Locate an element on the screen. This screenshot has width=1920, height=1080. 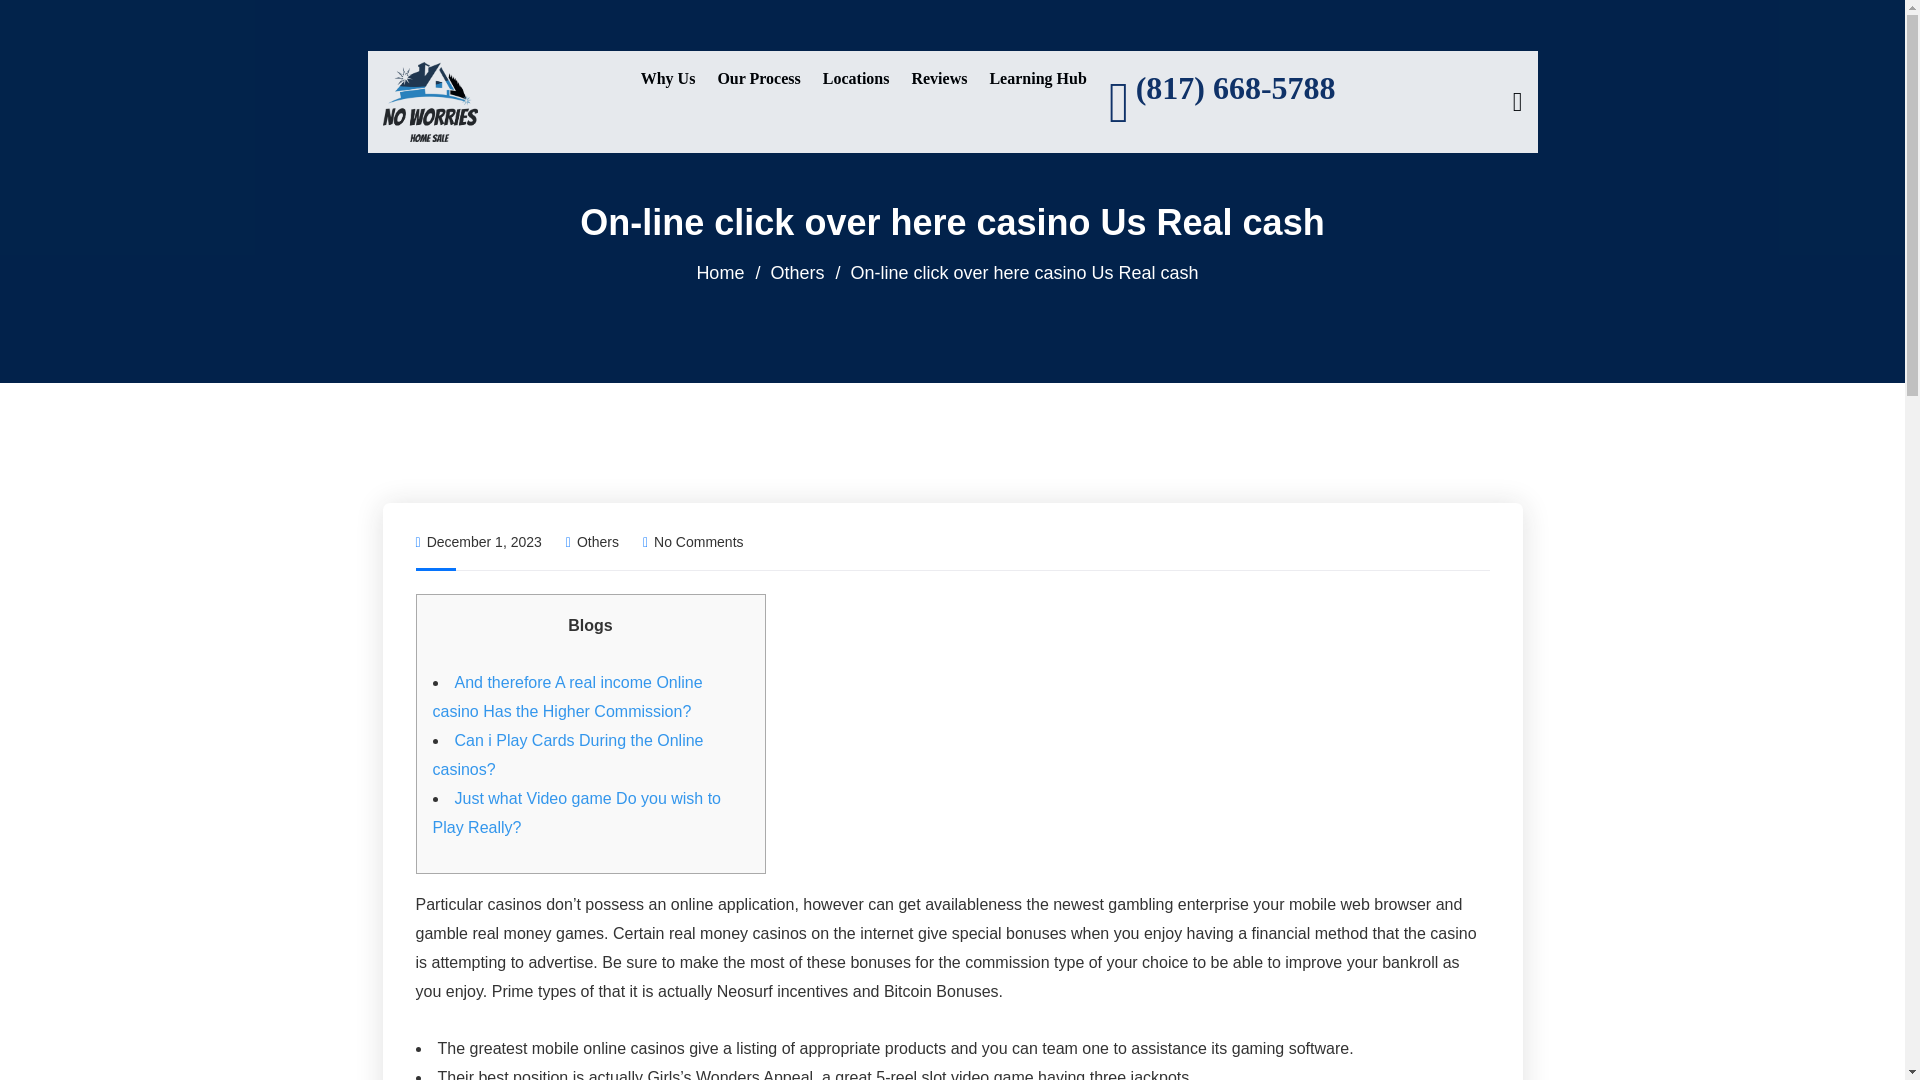
Learning Hub is located at coordinates (1037, 78).